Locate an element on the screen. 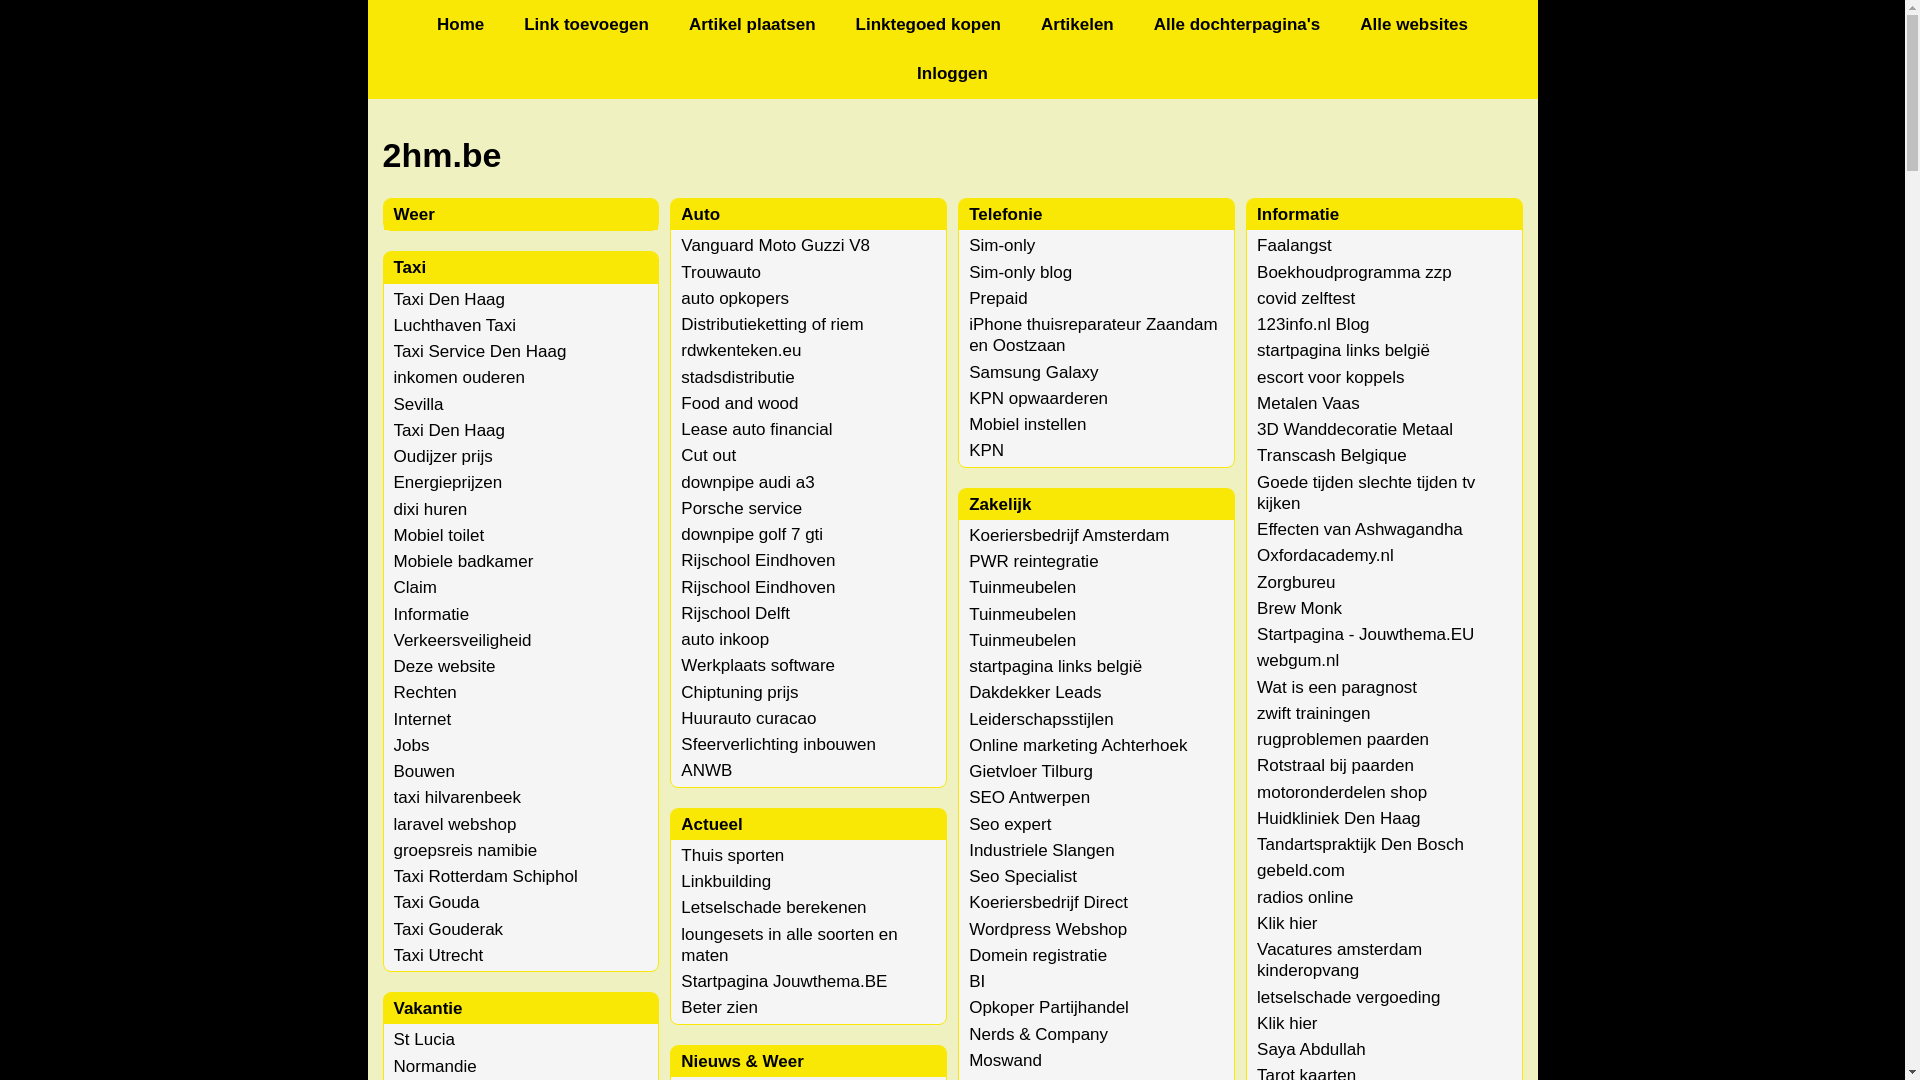  Jobs is located at coordinates (412, 746).